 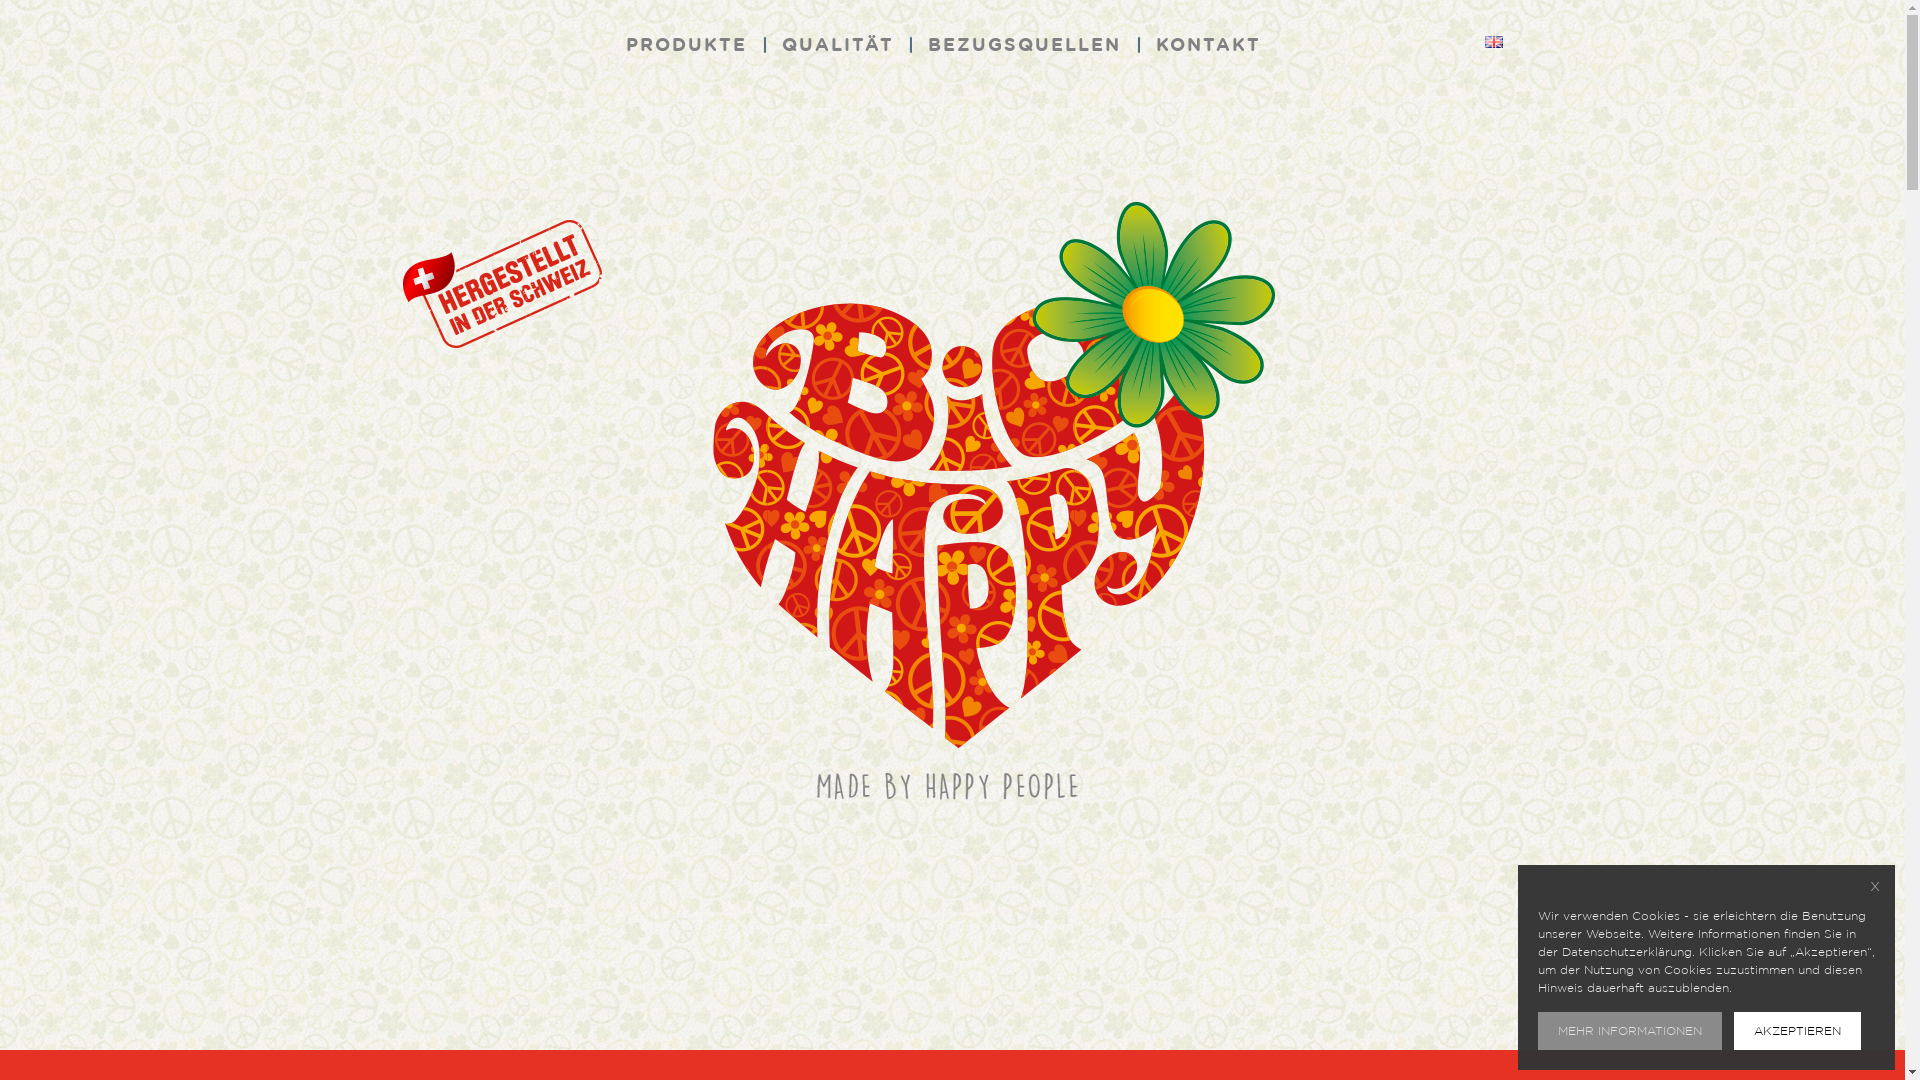 What do you see at coordinates (1798, 1031) in the screenshot?
I see `AKZEPTIEREN` at bounding box center [1798, 1031].